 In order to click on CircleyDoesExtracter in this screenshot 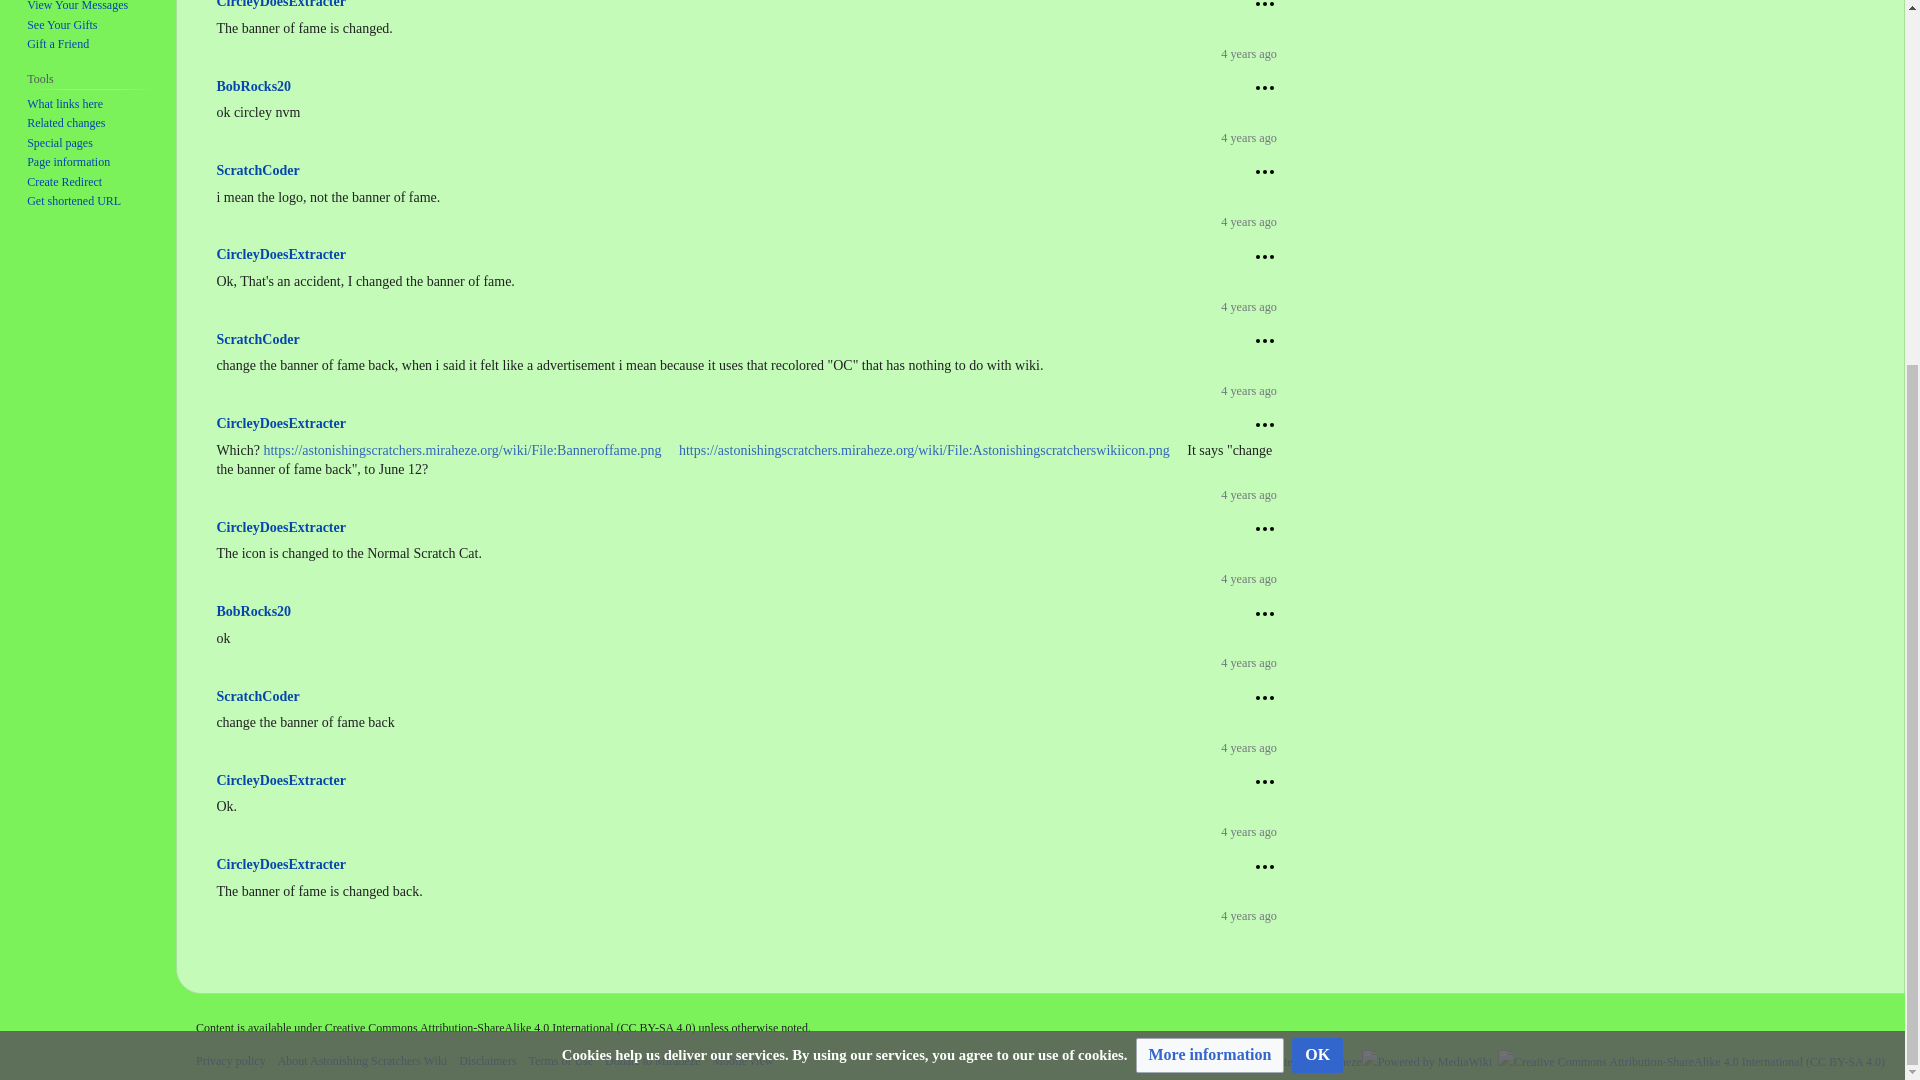, I will do `click(280, 4)`.